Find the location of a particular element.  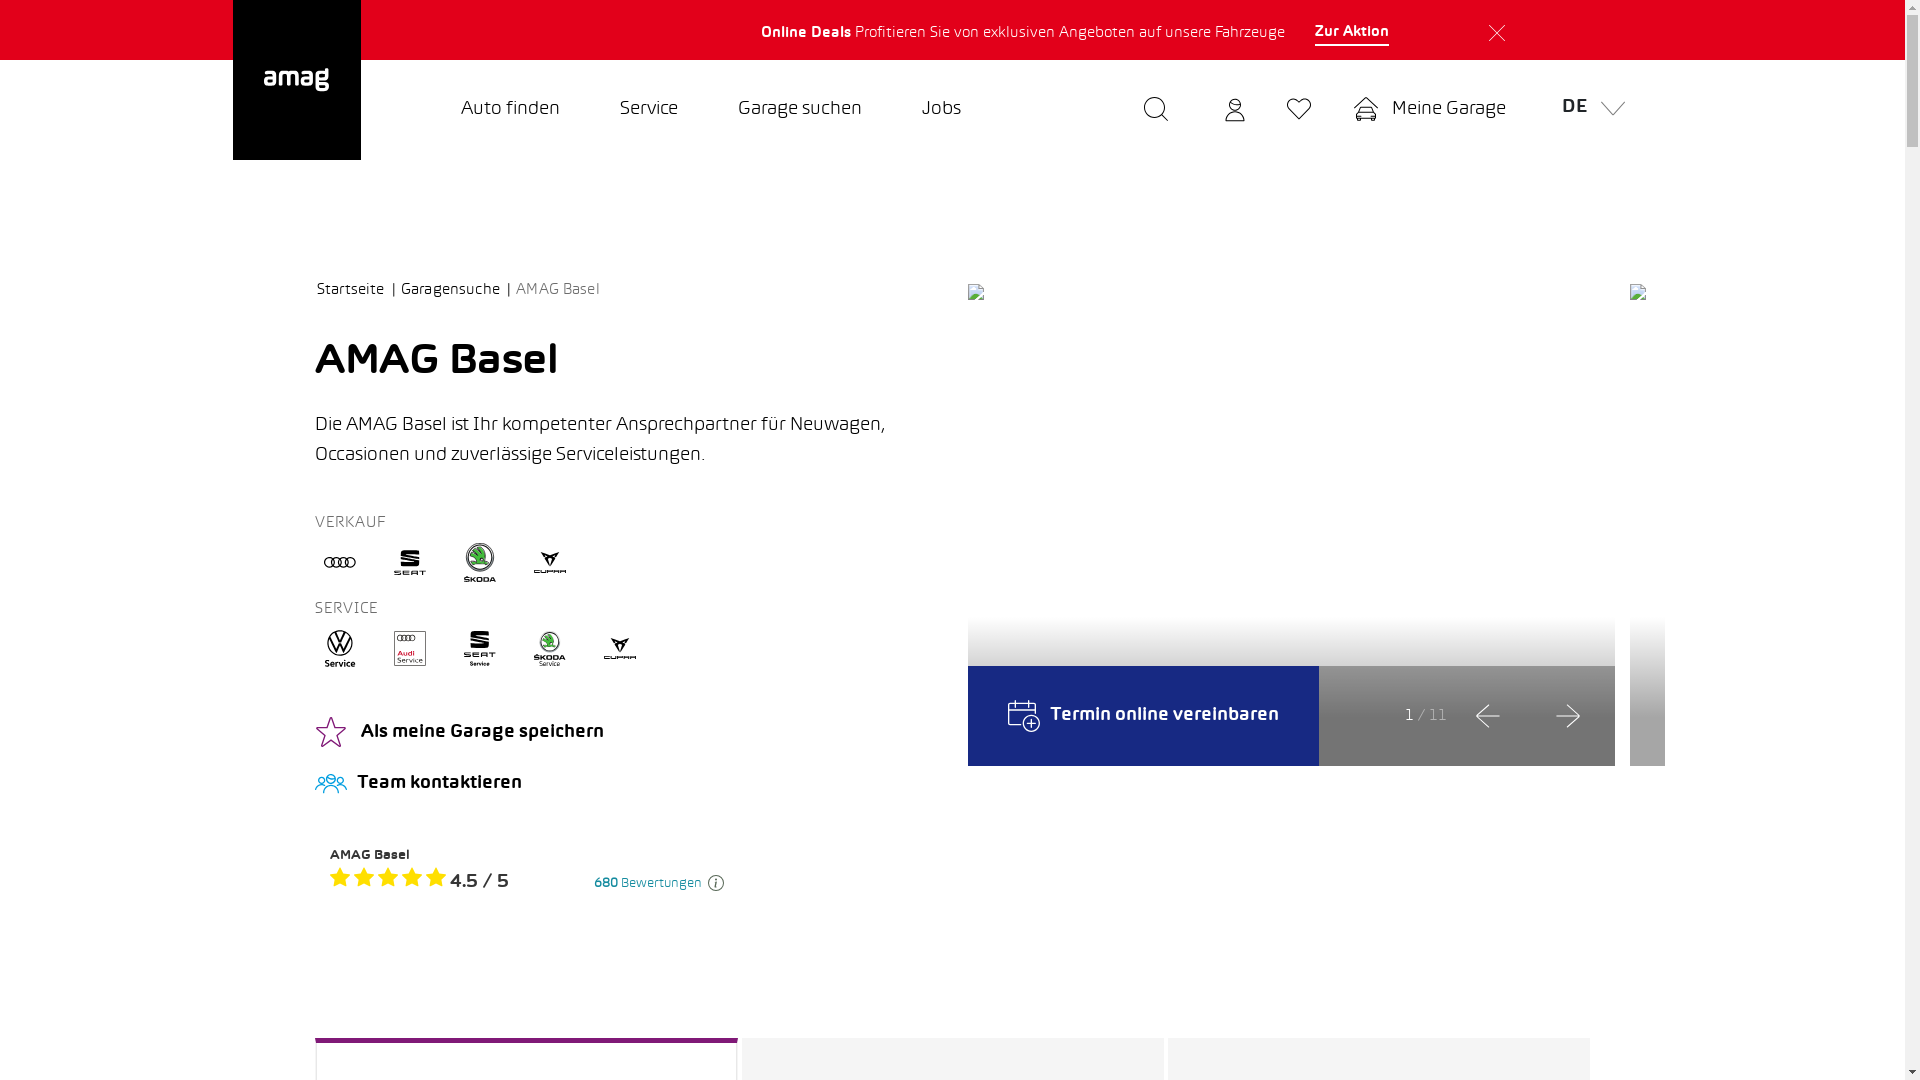

DE is located at coordinates (1588, 110).